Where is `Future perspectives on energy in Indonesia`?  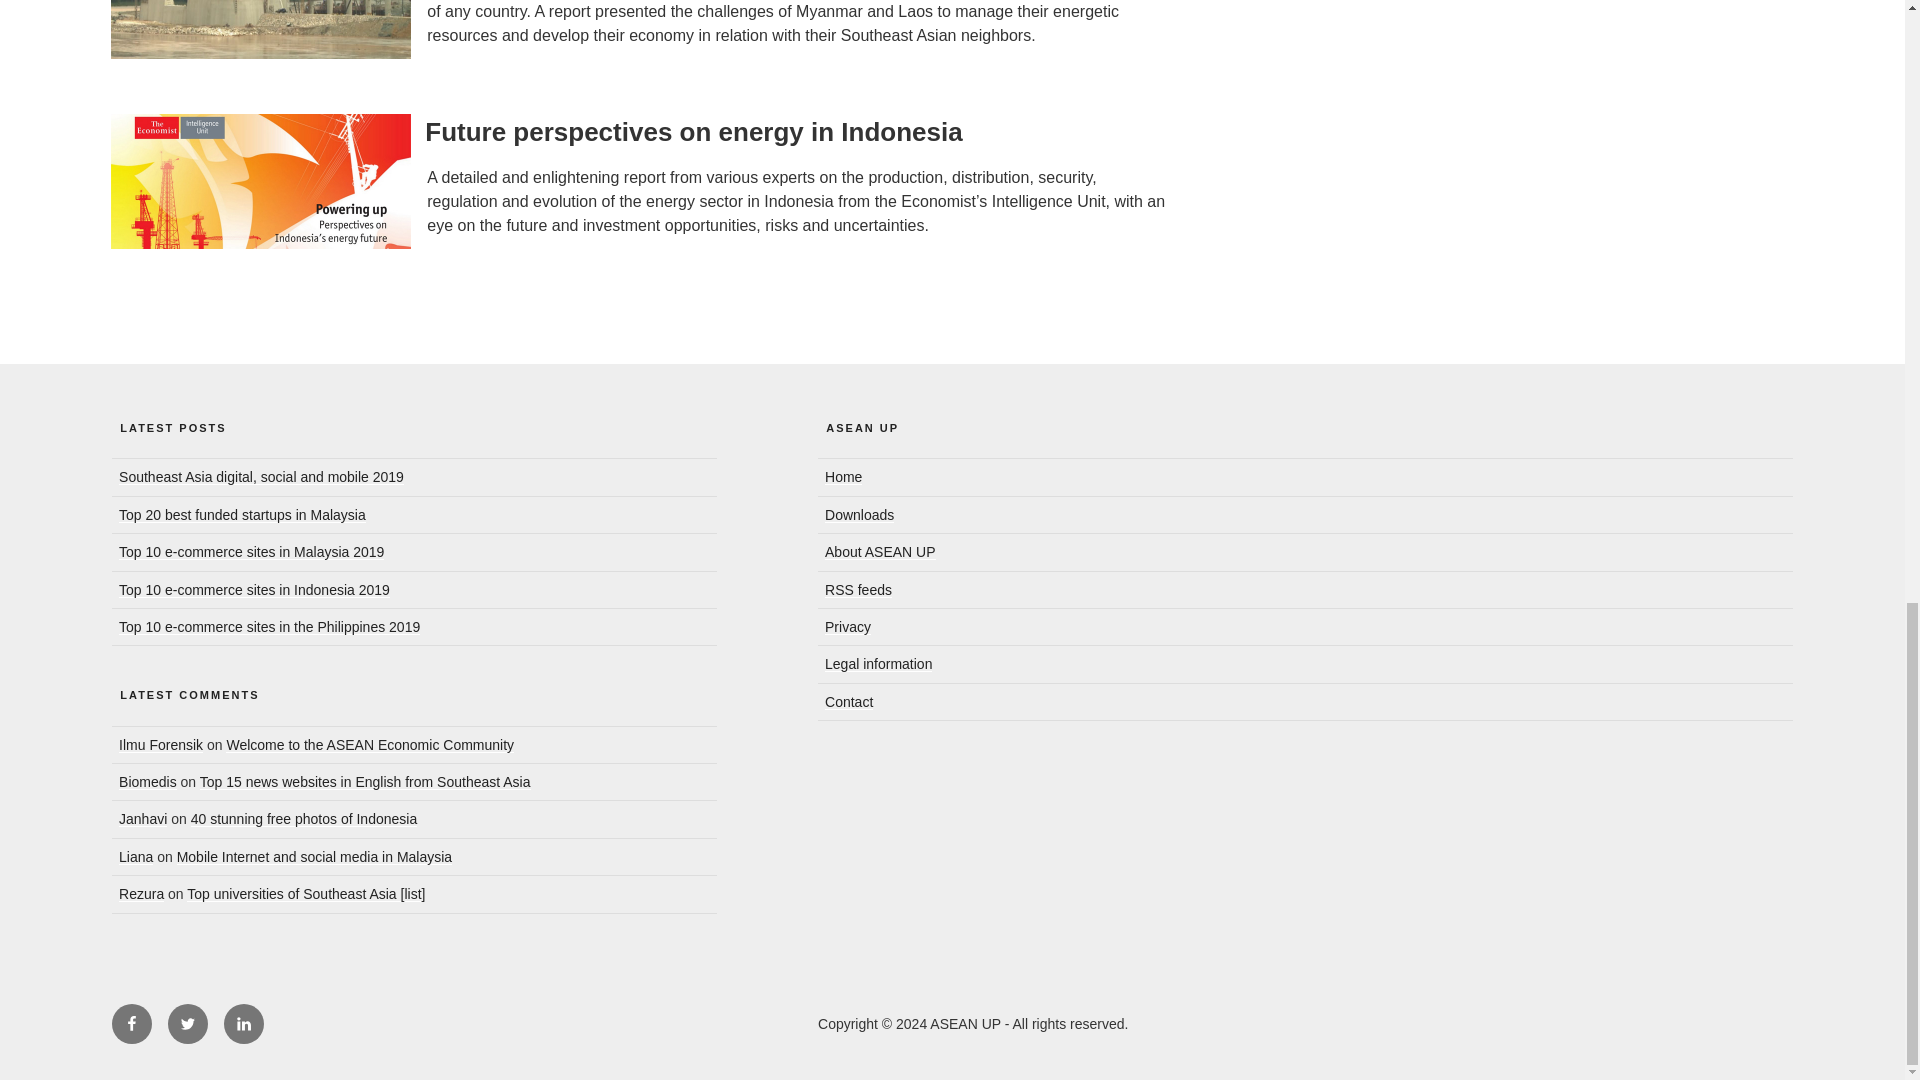 Future perspectives on energy in Indonesia is located at coordinates (692, 131).